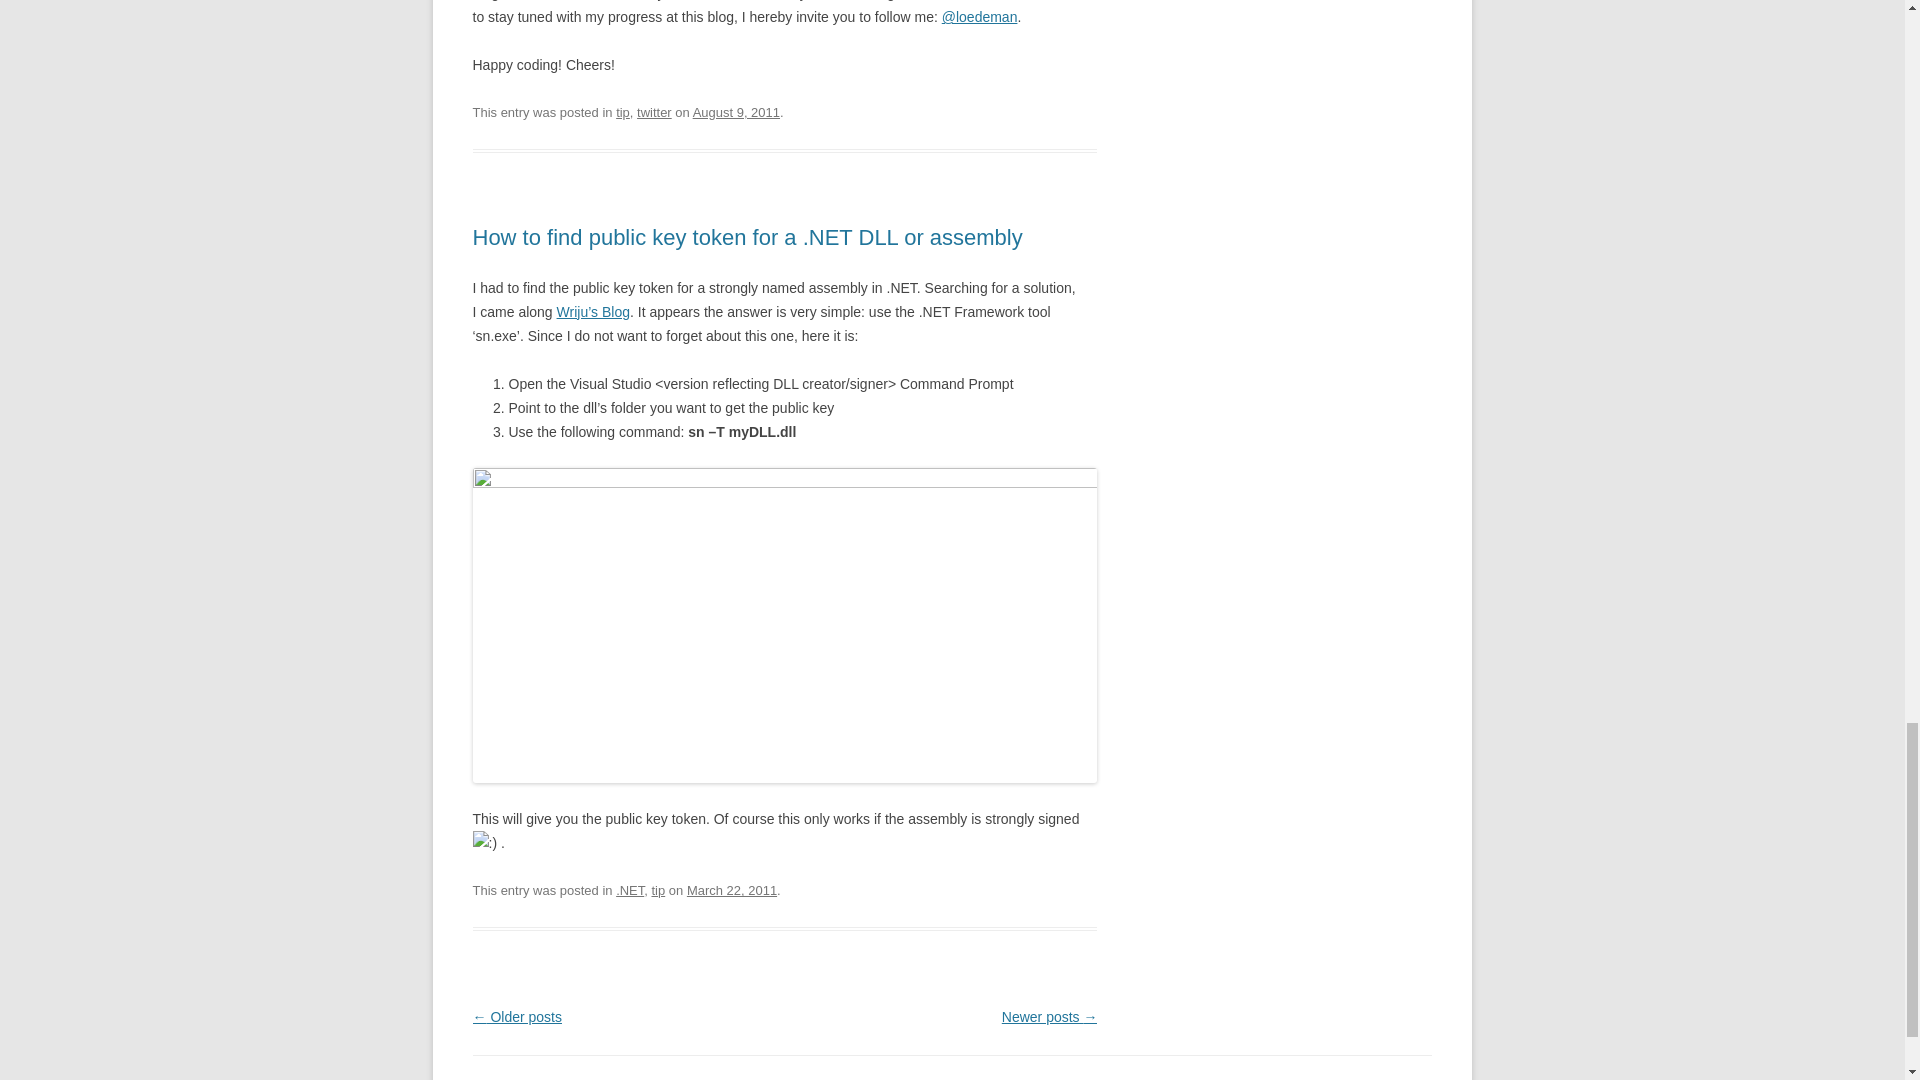  What do you see at coordinates (630, 890) in the screenshot?
I see `.NET` at bounding box center [630, 890].